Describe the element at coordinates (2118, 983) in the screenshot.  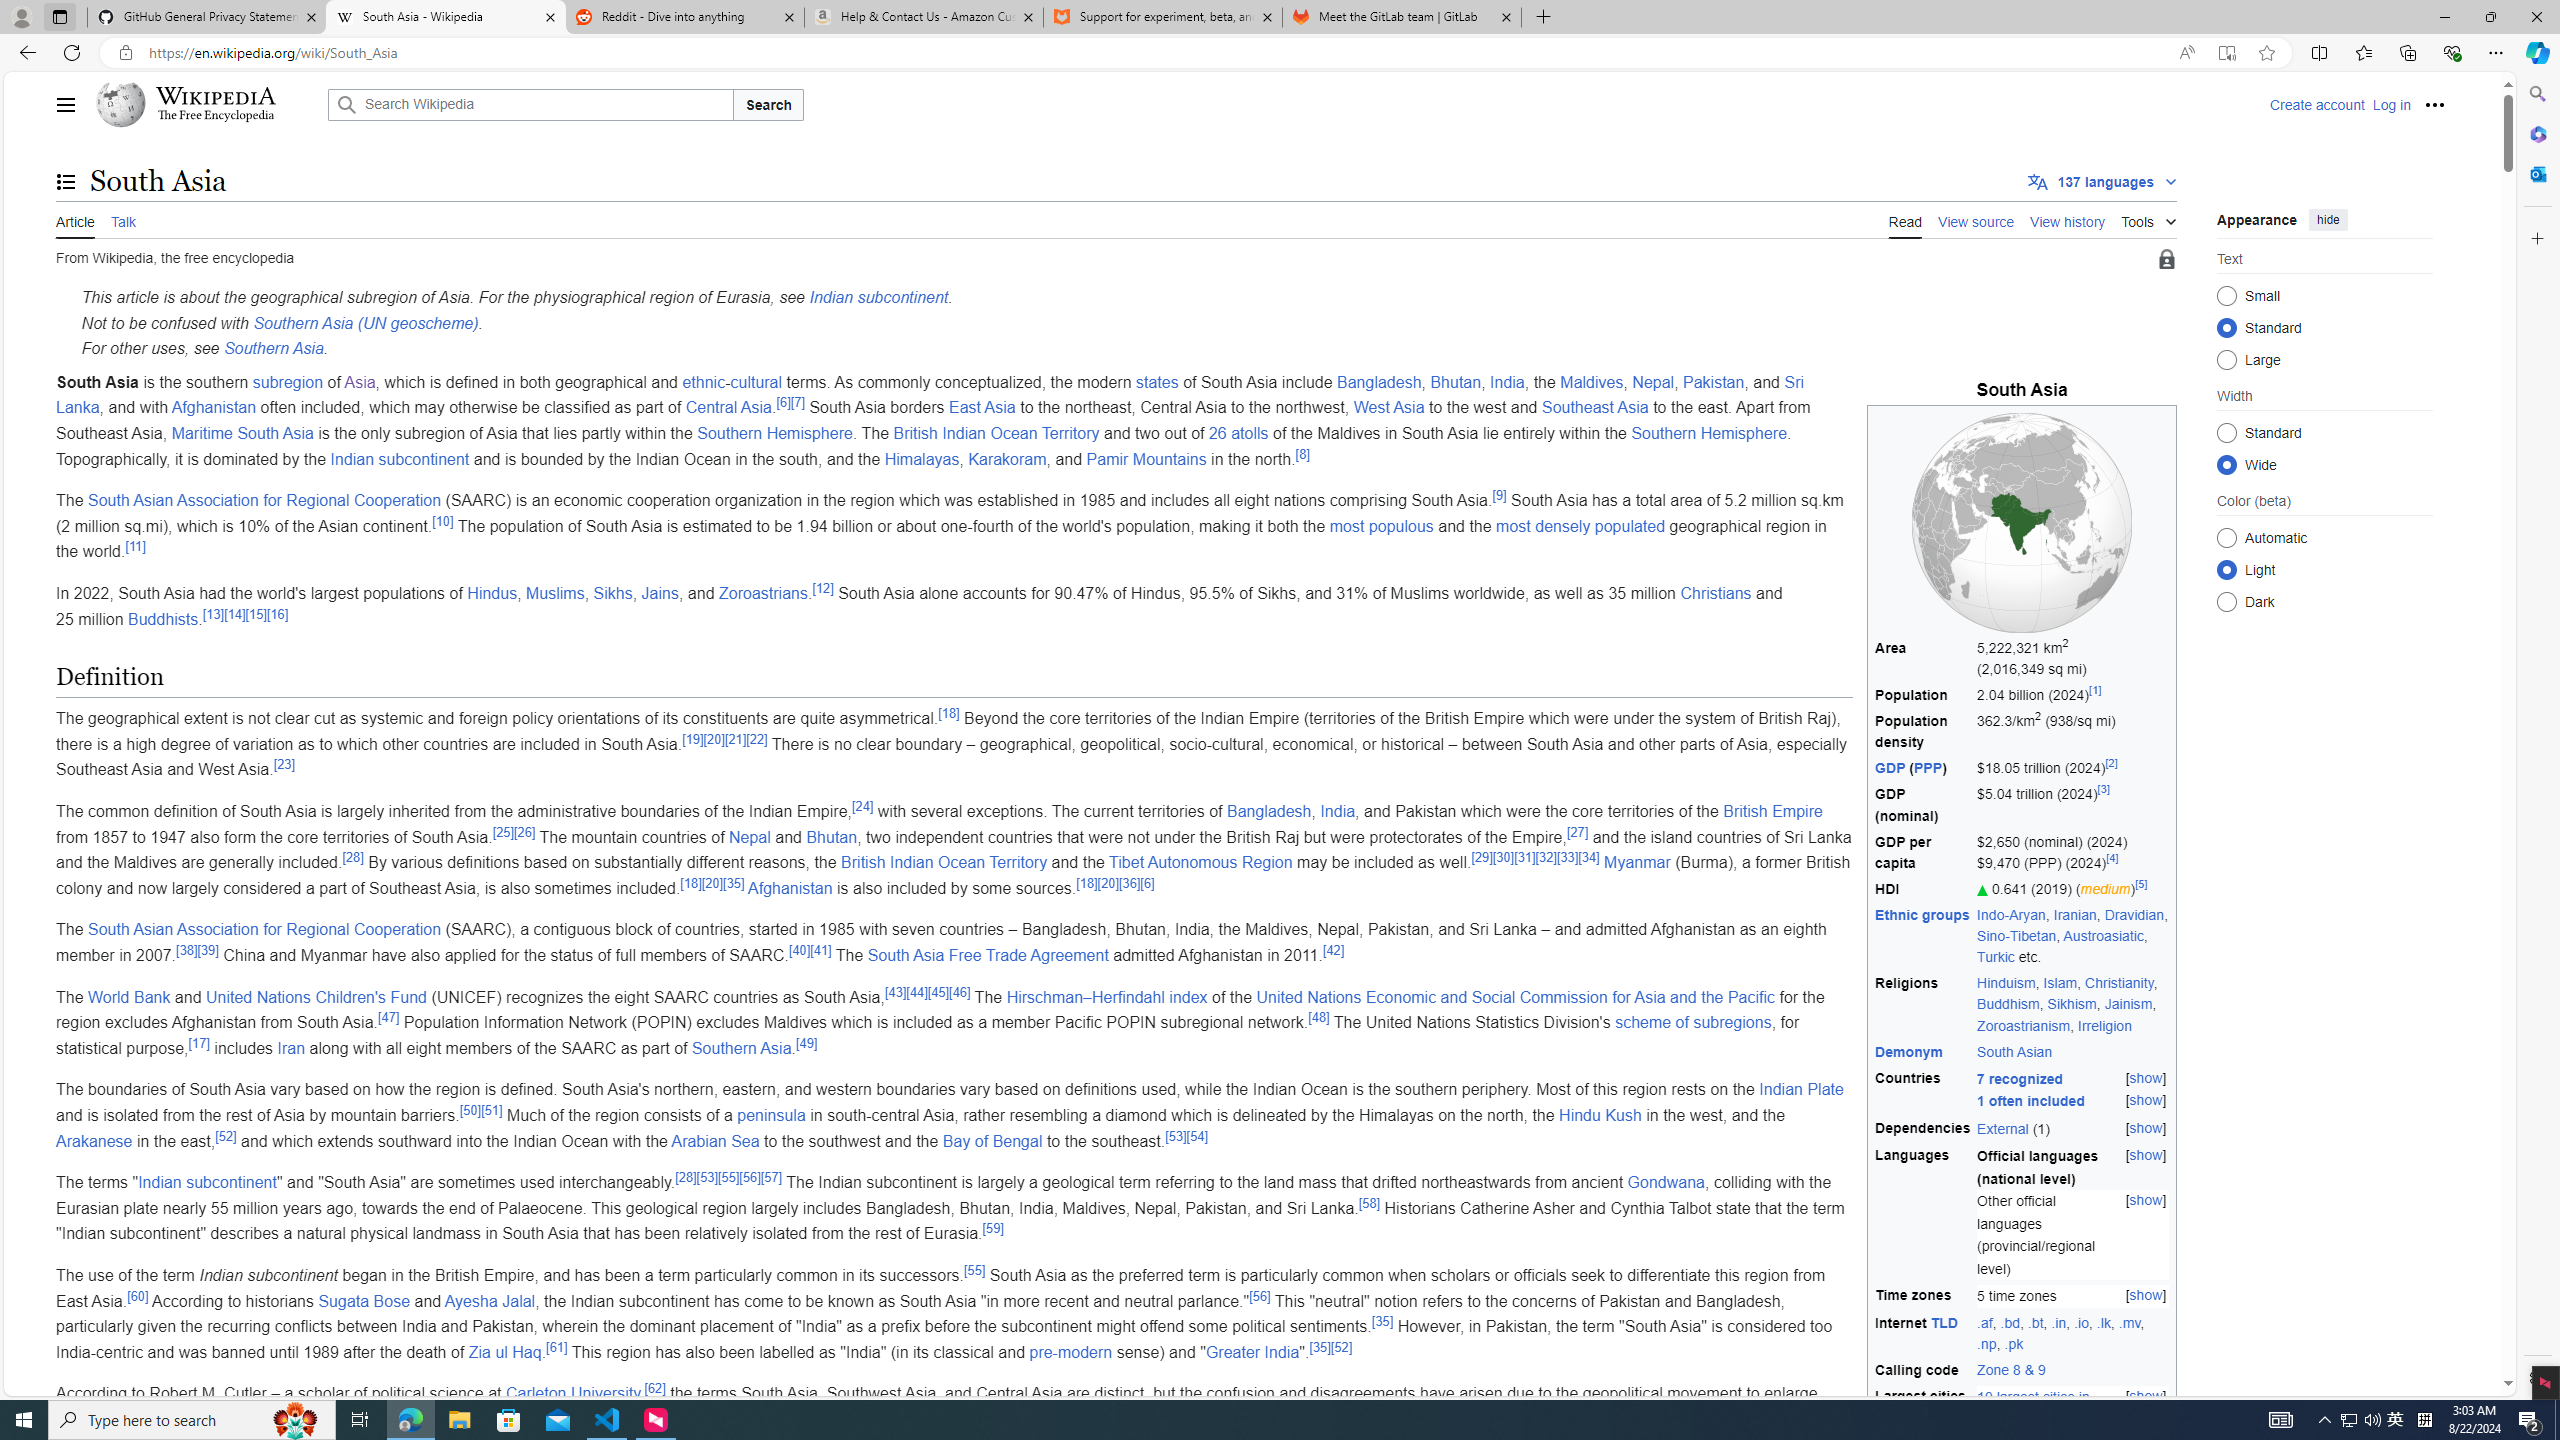
I see `Christianity` at that location.